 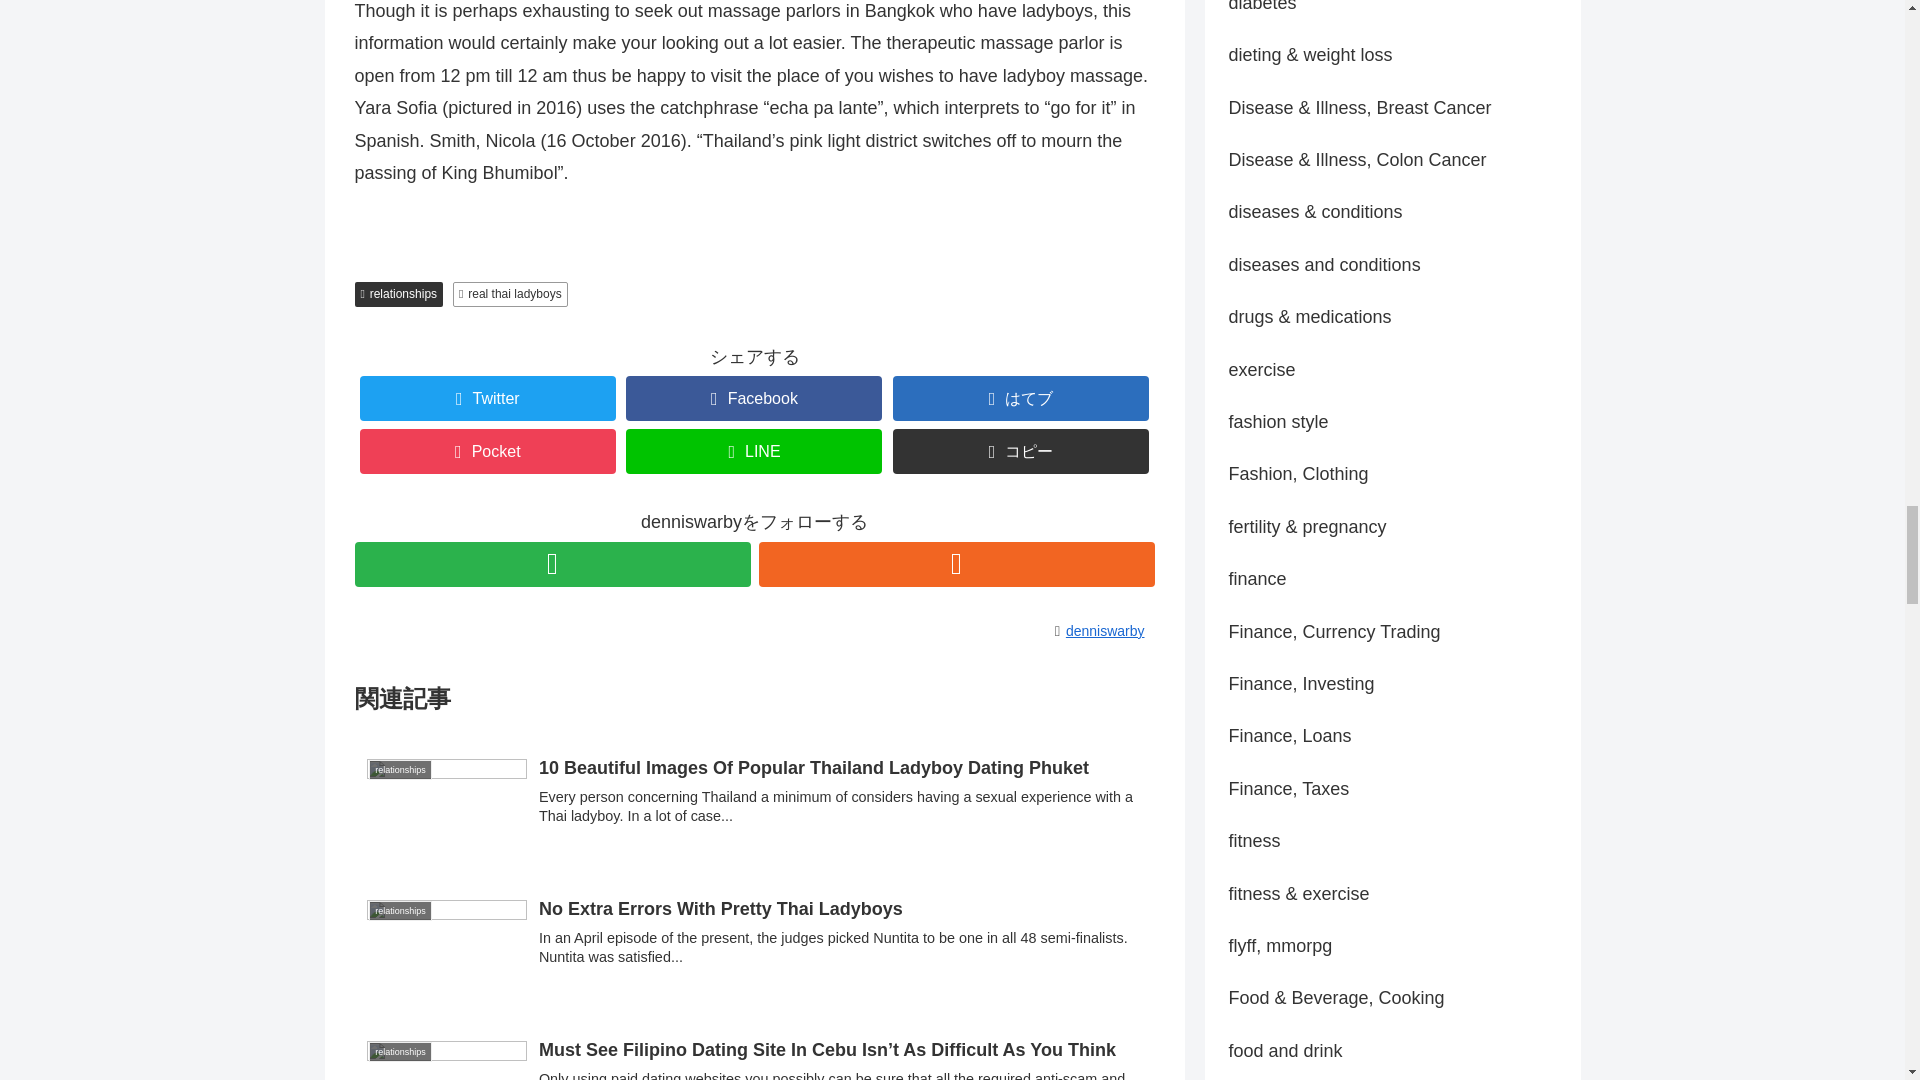 I want to click on No Extra Errors With Pretty Thai Ladyboys, so click(x=753, y=942).